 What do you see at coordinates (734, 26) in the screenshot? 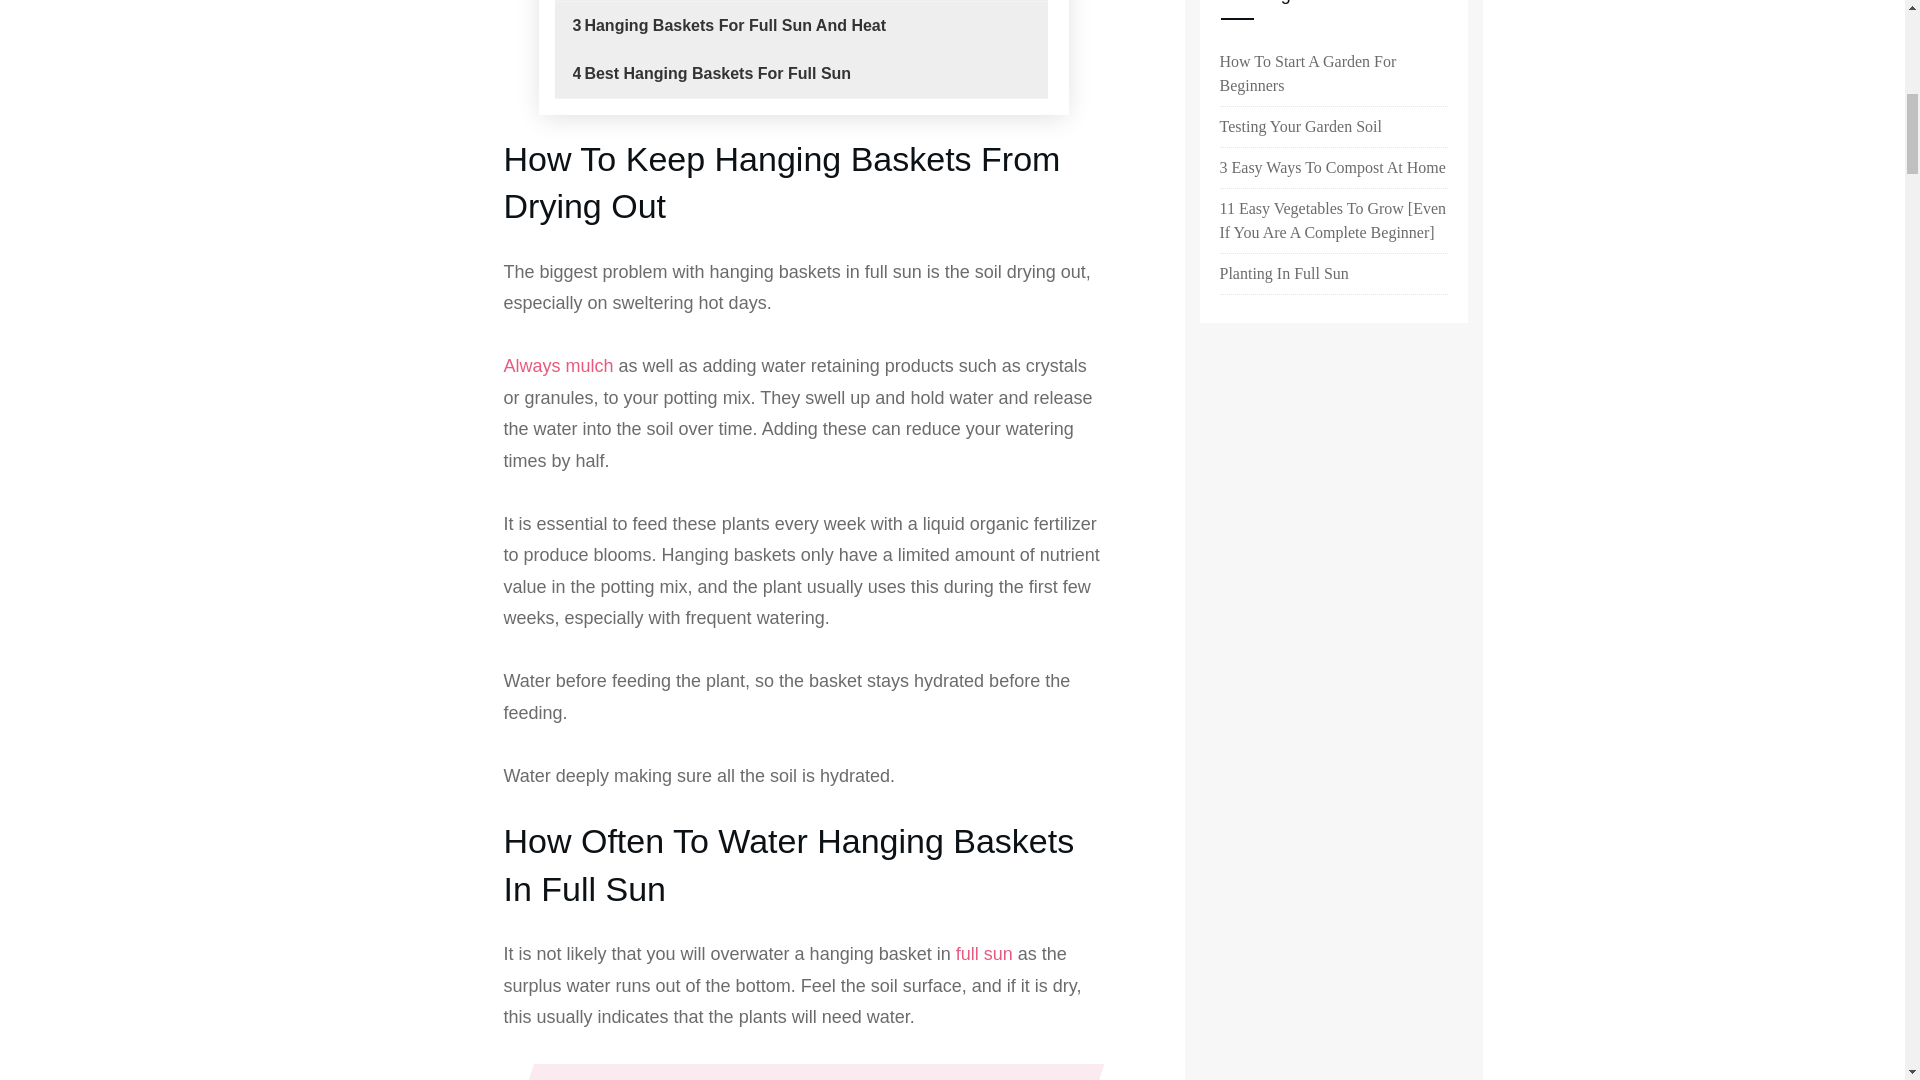
I see `Hanging Baskets For Full Sun And Heat` at bounding box center [734, 26].